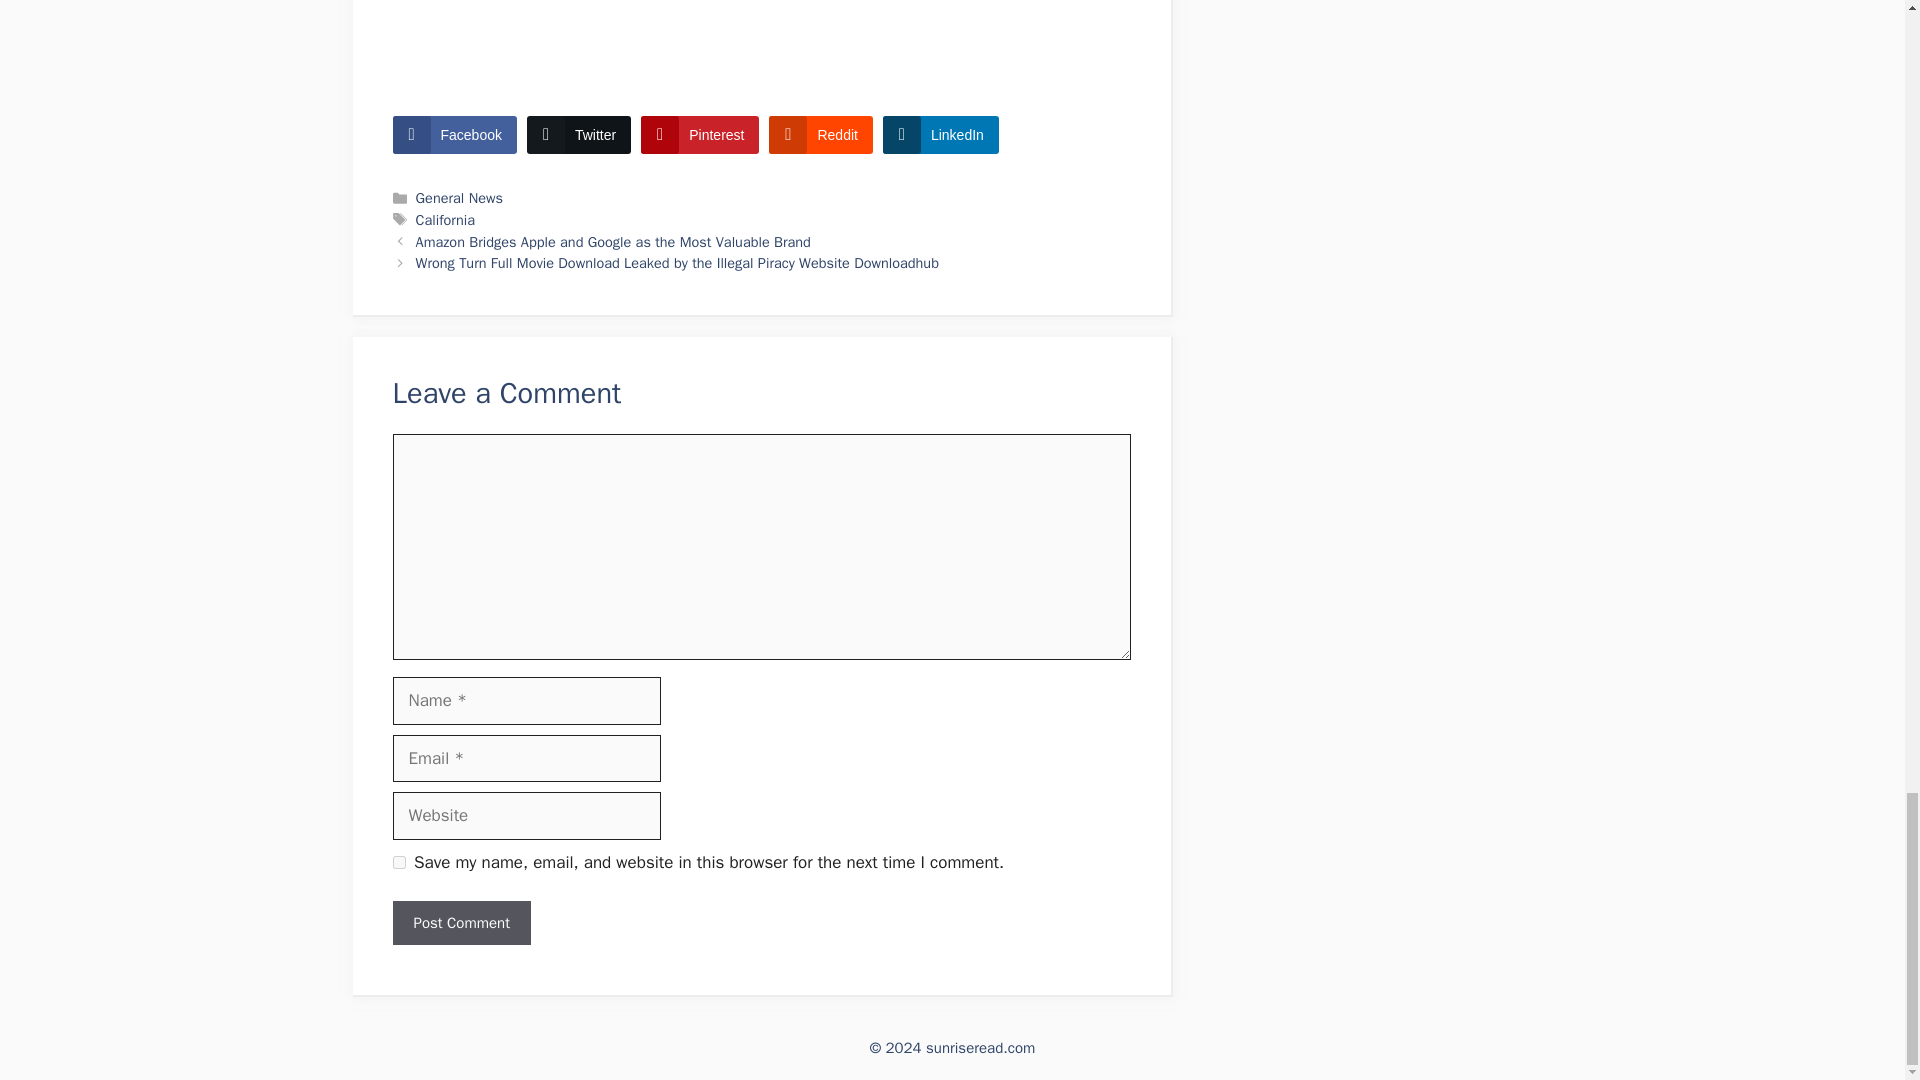 The width and height of the screenshot is (1920, 1080). What do you see at coordinates (578, 134) in the screenshot?
I see `Twitter` at bounding box center [578, 134].